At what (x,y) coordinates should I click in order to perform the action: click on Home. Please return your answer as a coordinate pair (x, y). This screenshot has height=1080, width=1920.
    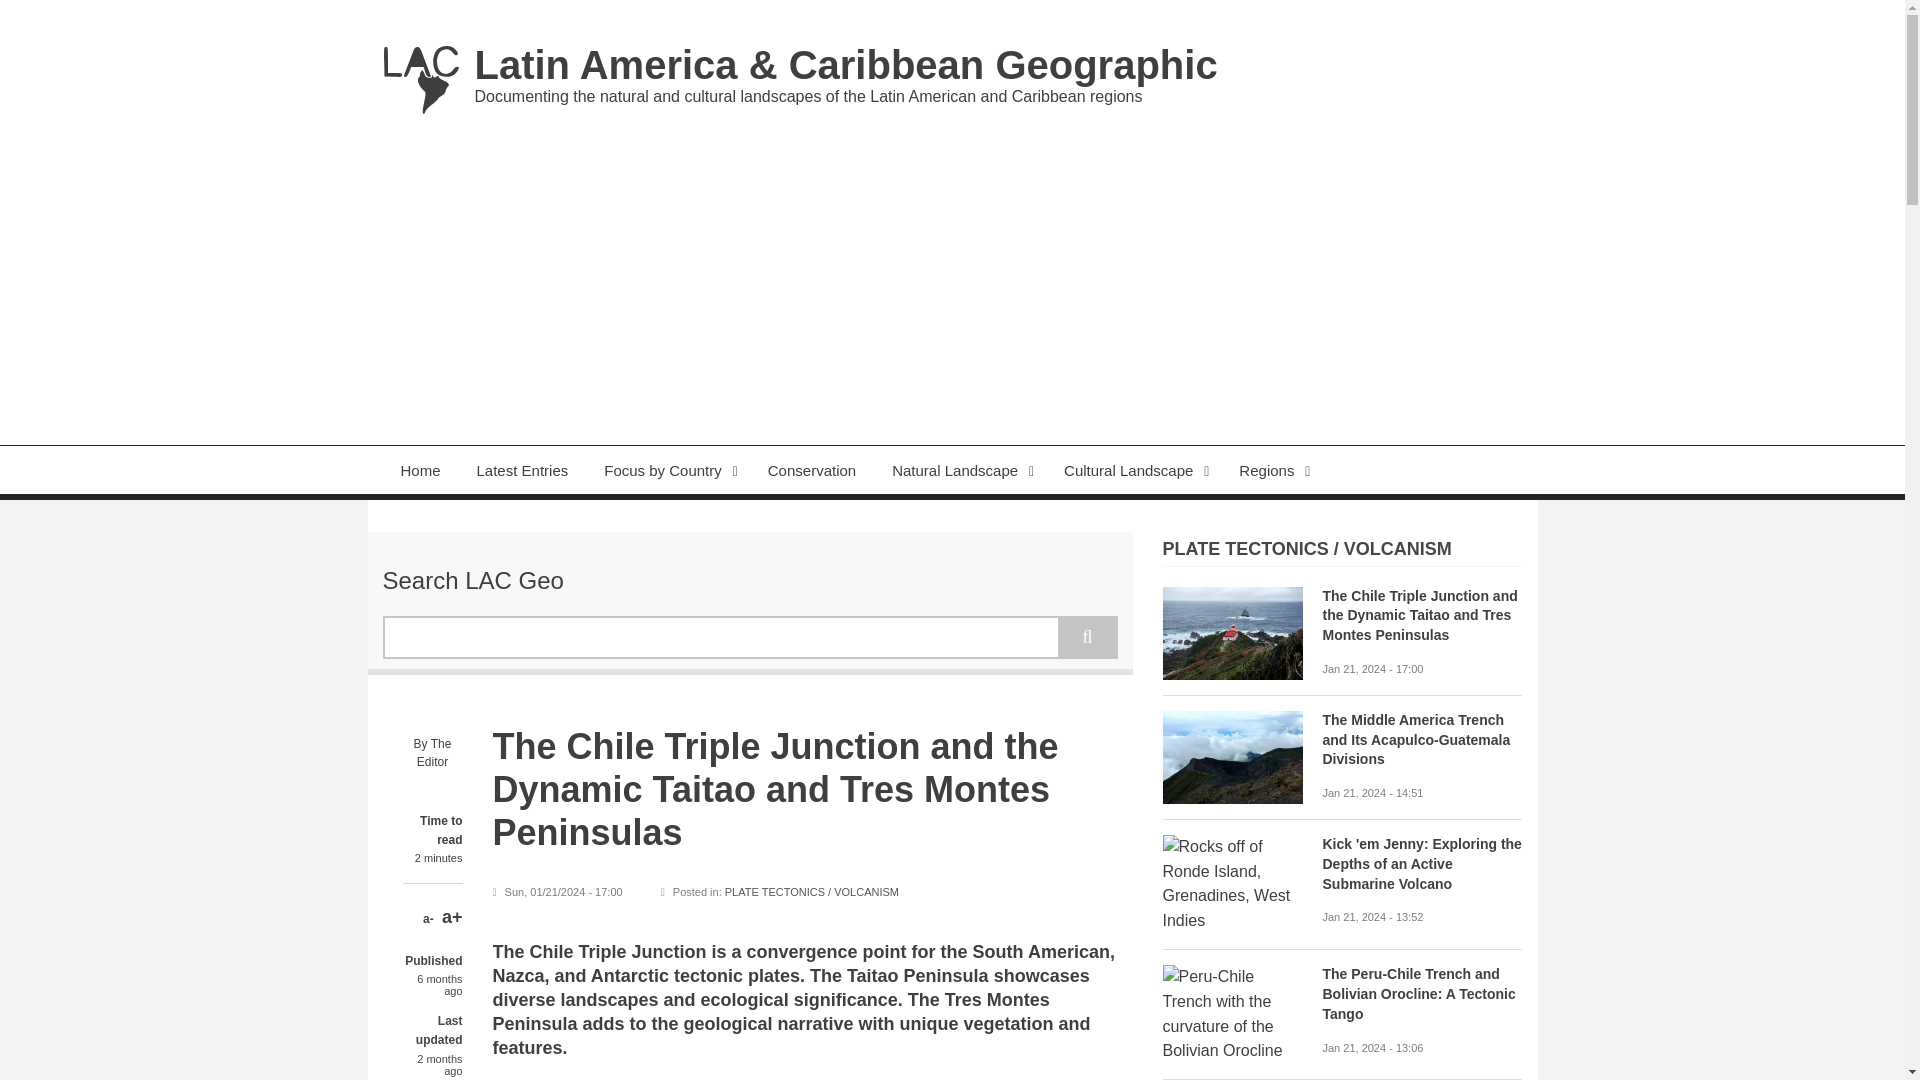
    Looking at the image, I should click on (846, 65).